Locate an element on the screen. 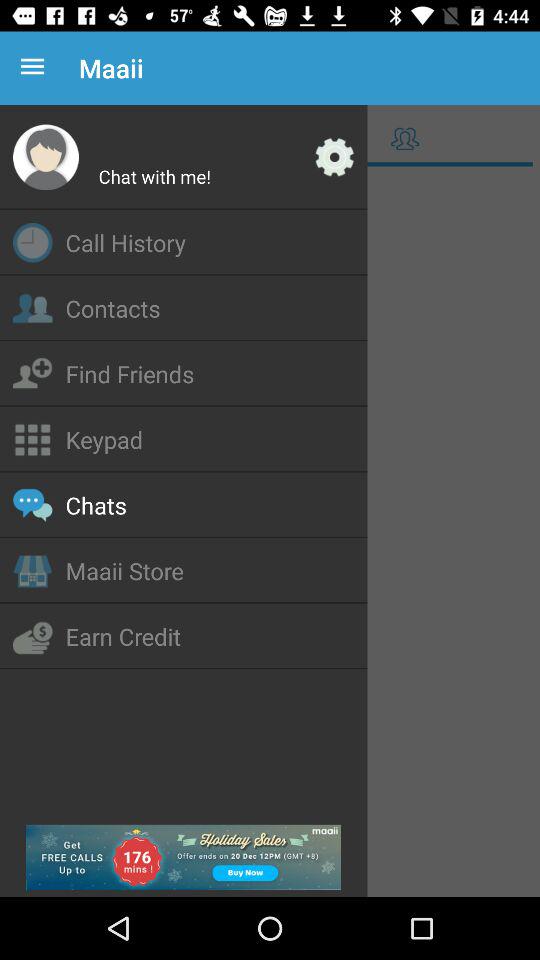 Image resolution: width=540 pixels, height=960 pixels. highlight the whole page is located at coordinates (270, 534).